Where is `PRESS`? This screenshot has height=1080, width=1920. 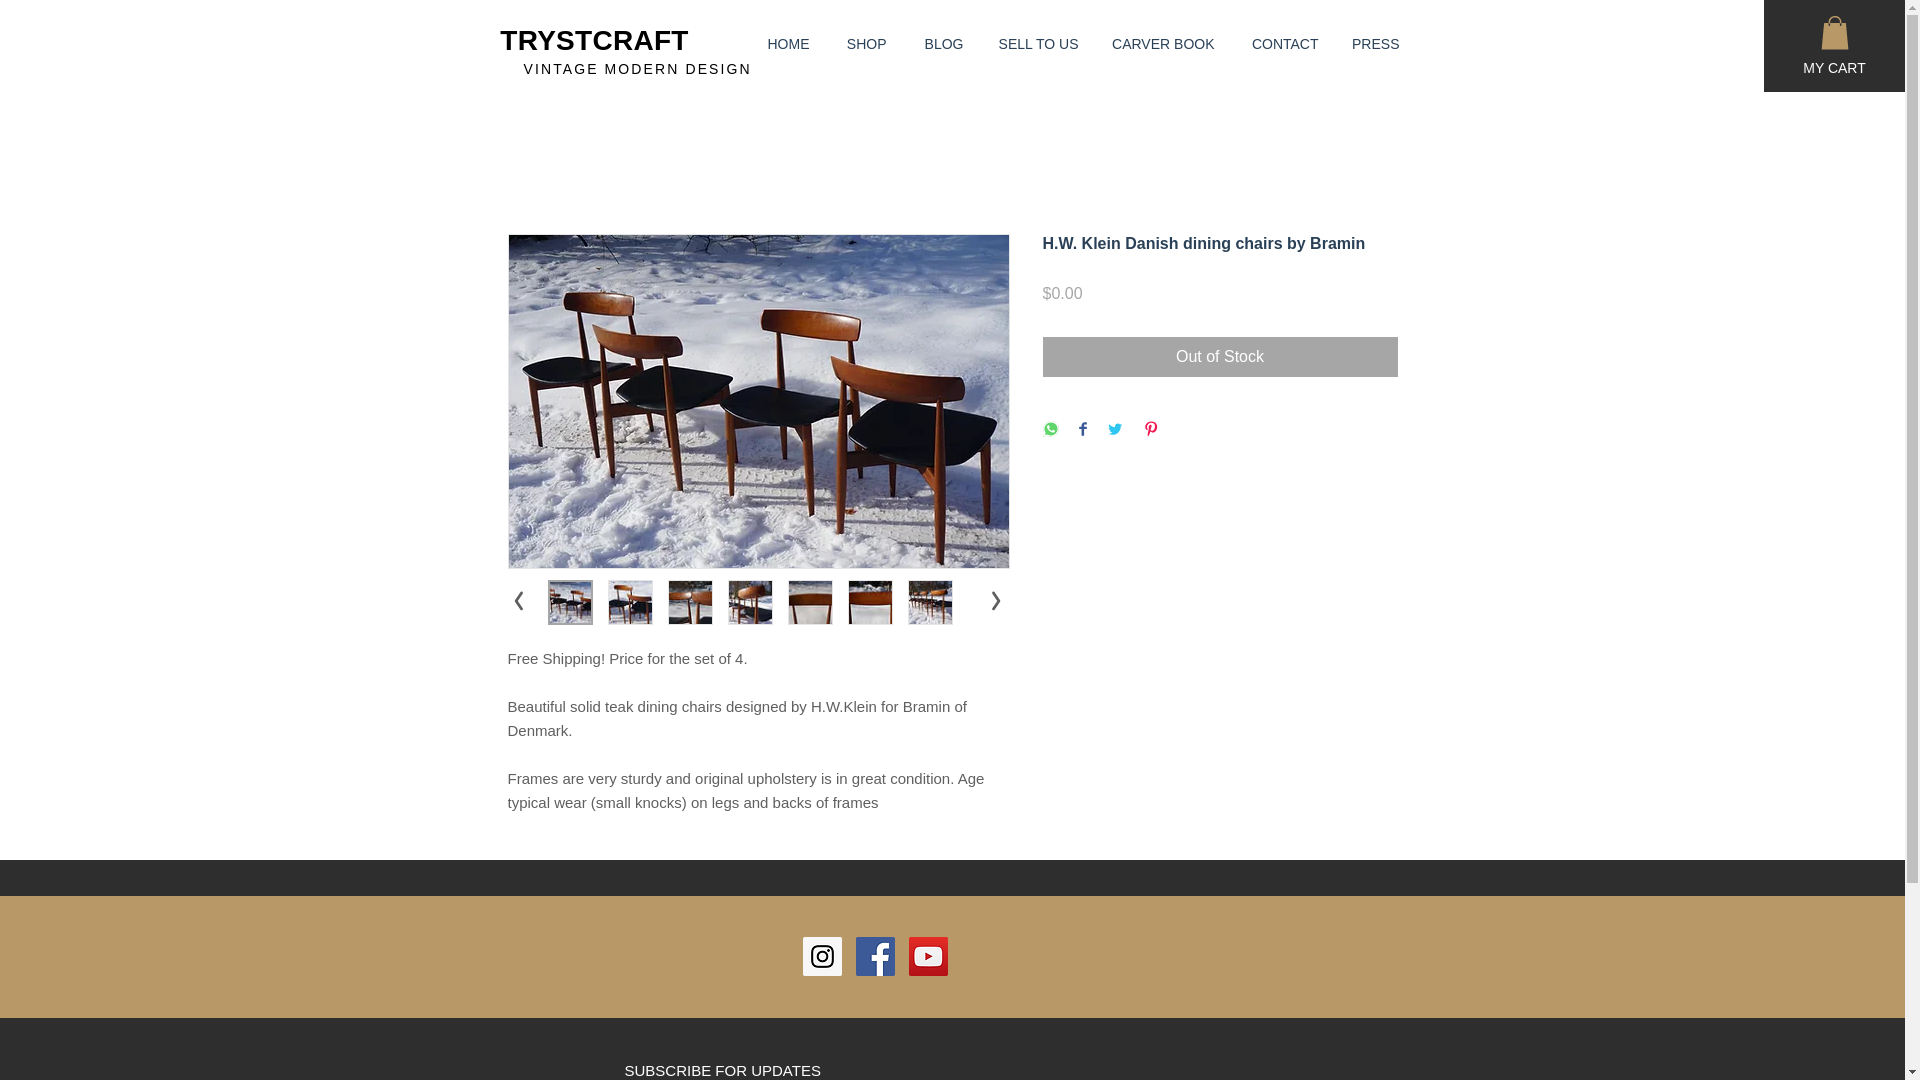 PRESS is located at coordinates (1374, 44).